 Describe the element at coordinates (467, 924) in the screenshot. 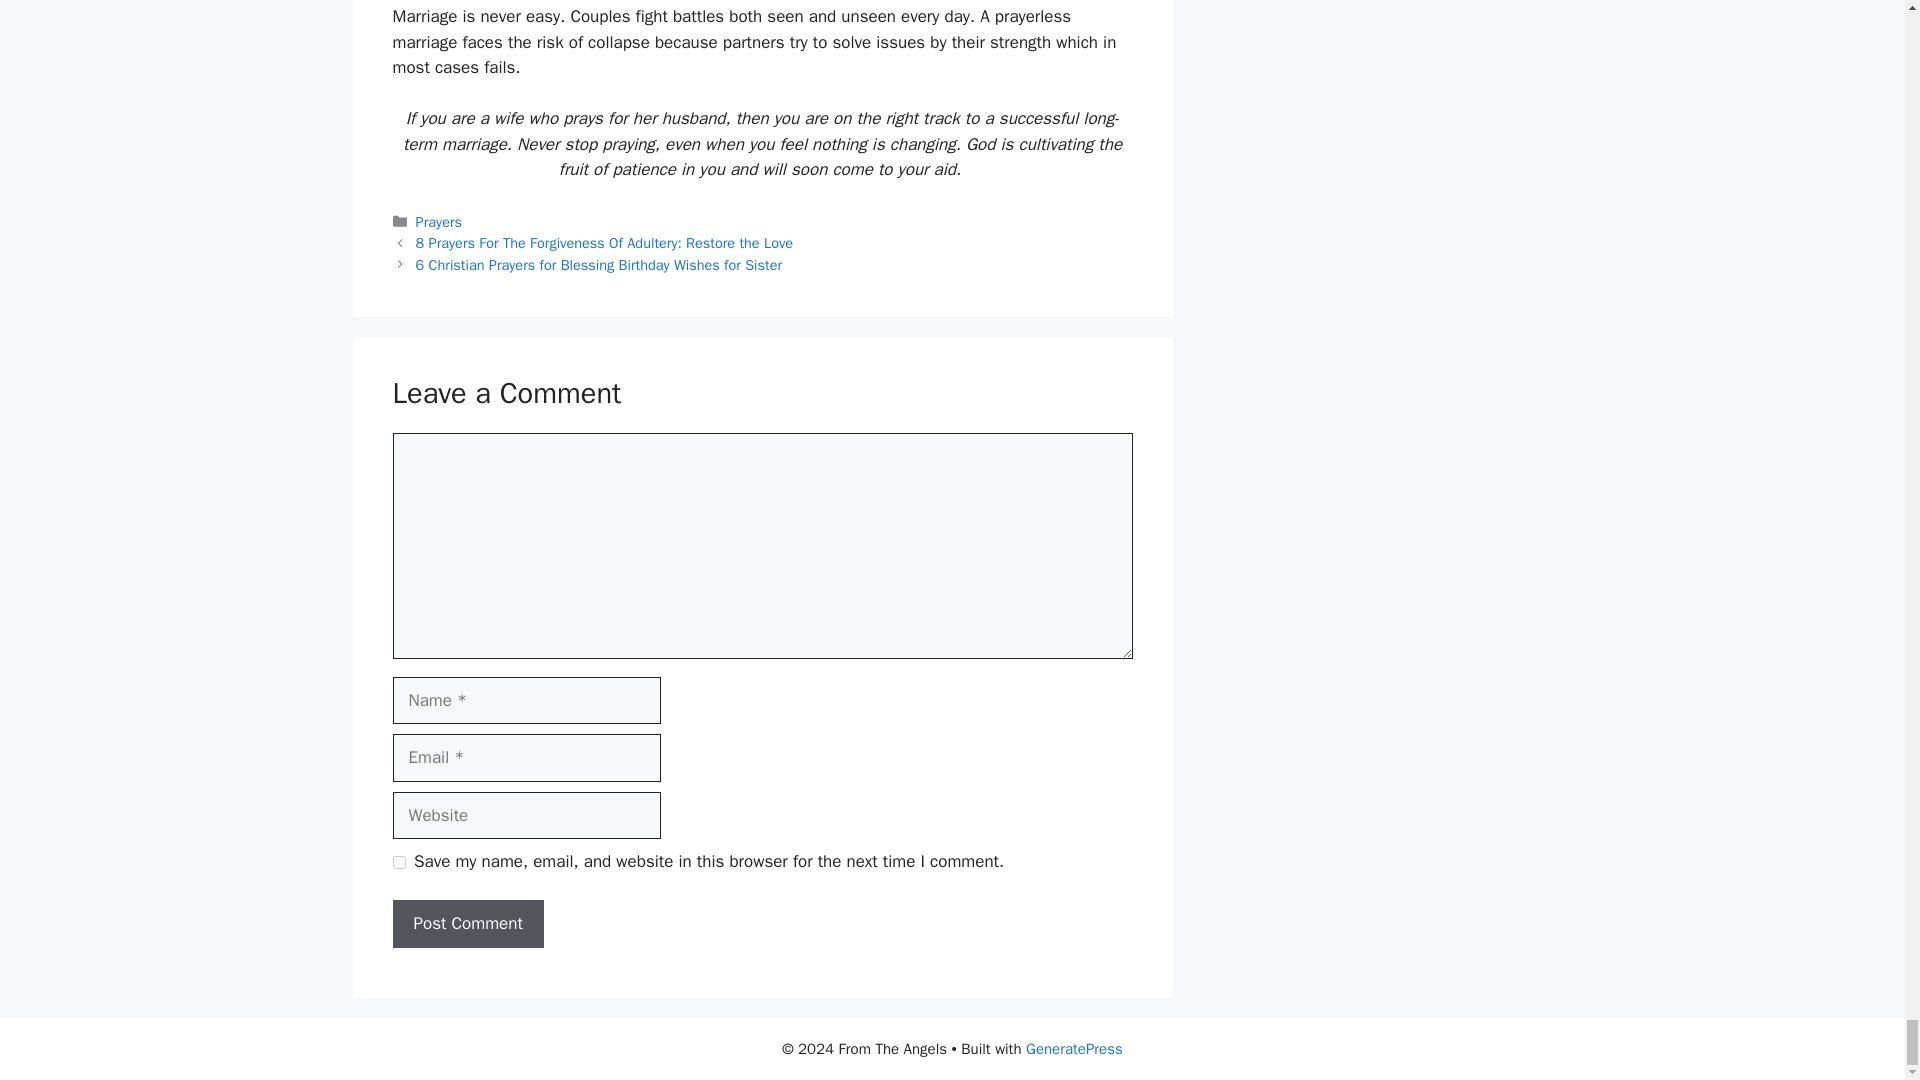

I see `Post Comment` at that location.